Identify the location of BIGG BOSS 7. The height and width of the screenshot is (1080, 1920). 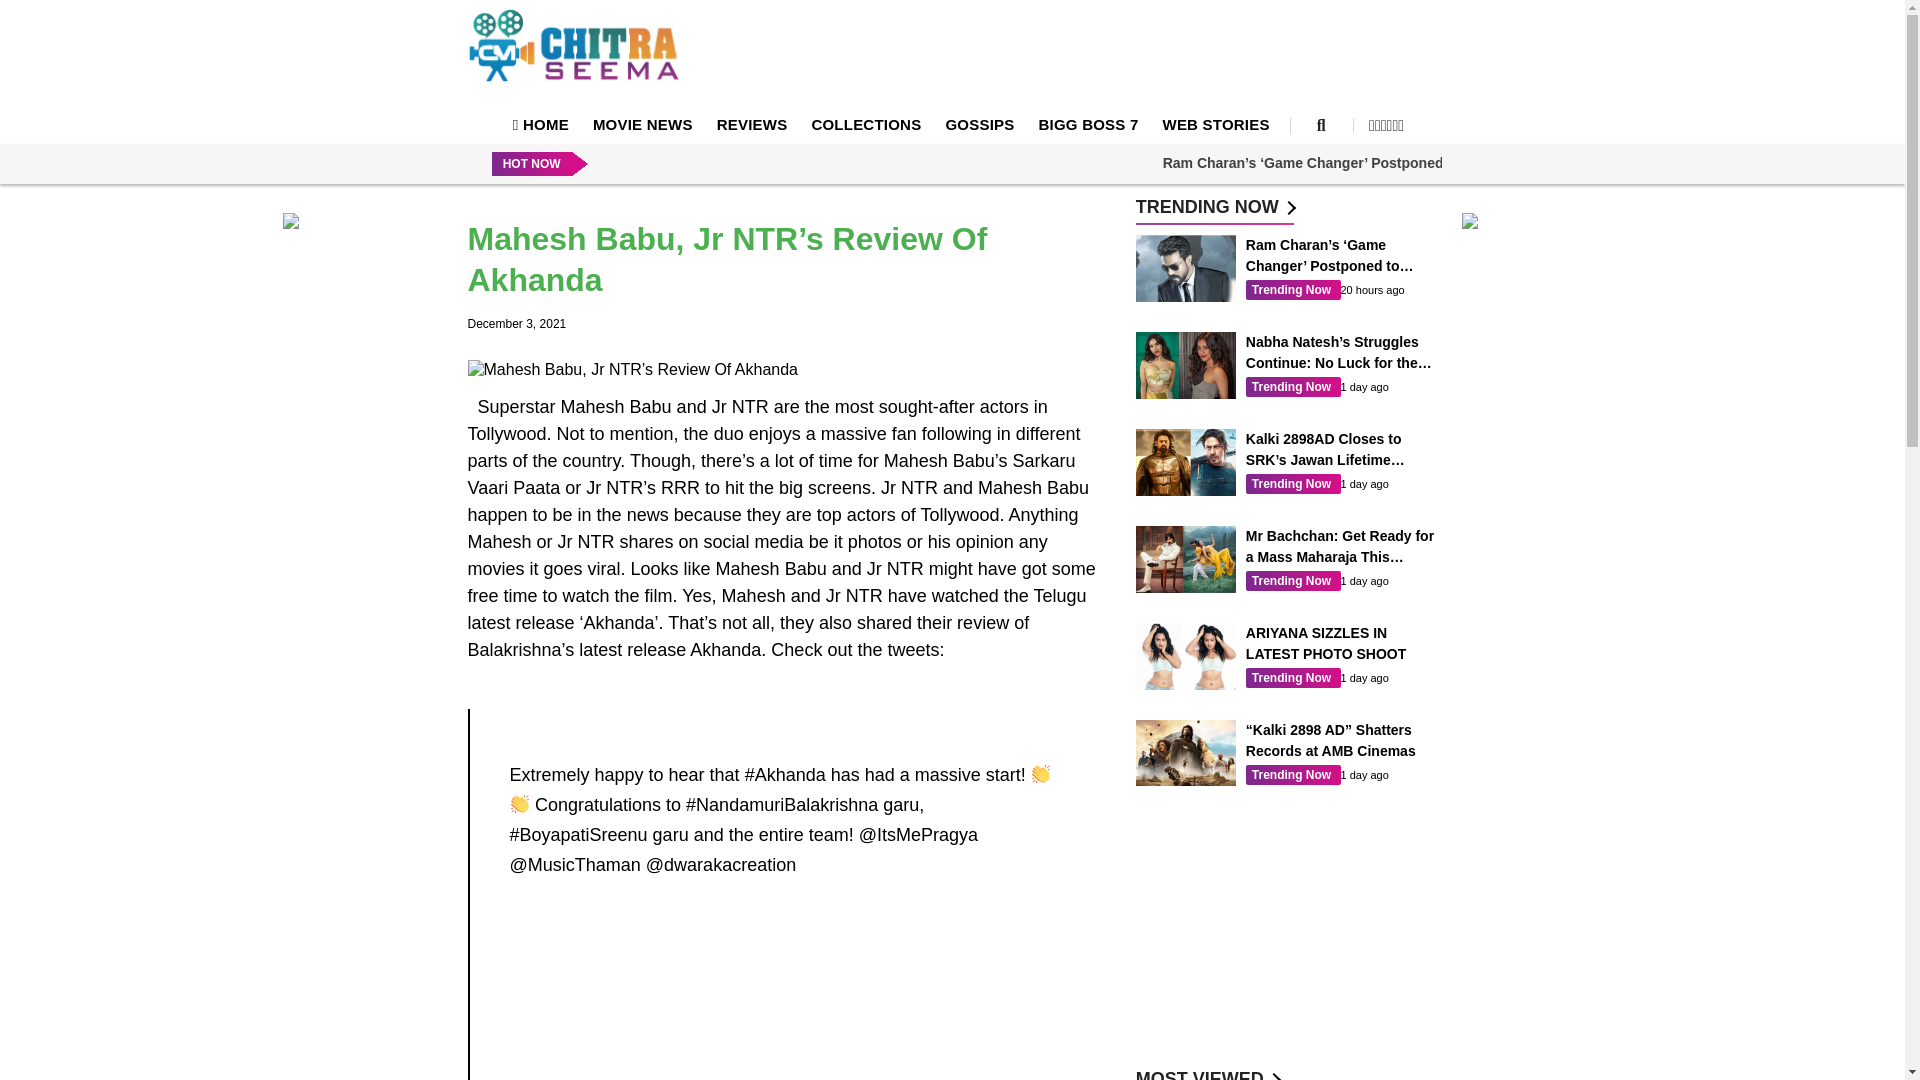
(1088, 124).